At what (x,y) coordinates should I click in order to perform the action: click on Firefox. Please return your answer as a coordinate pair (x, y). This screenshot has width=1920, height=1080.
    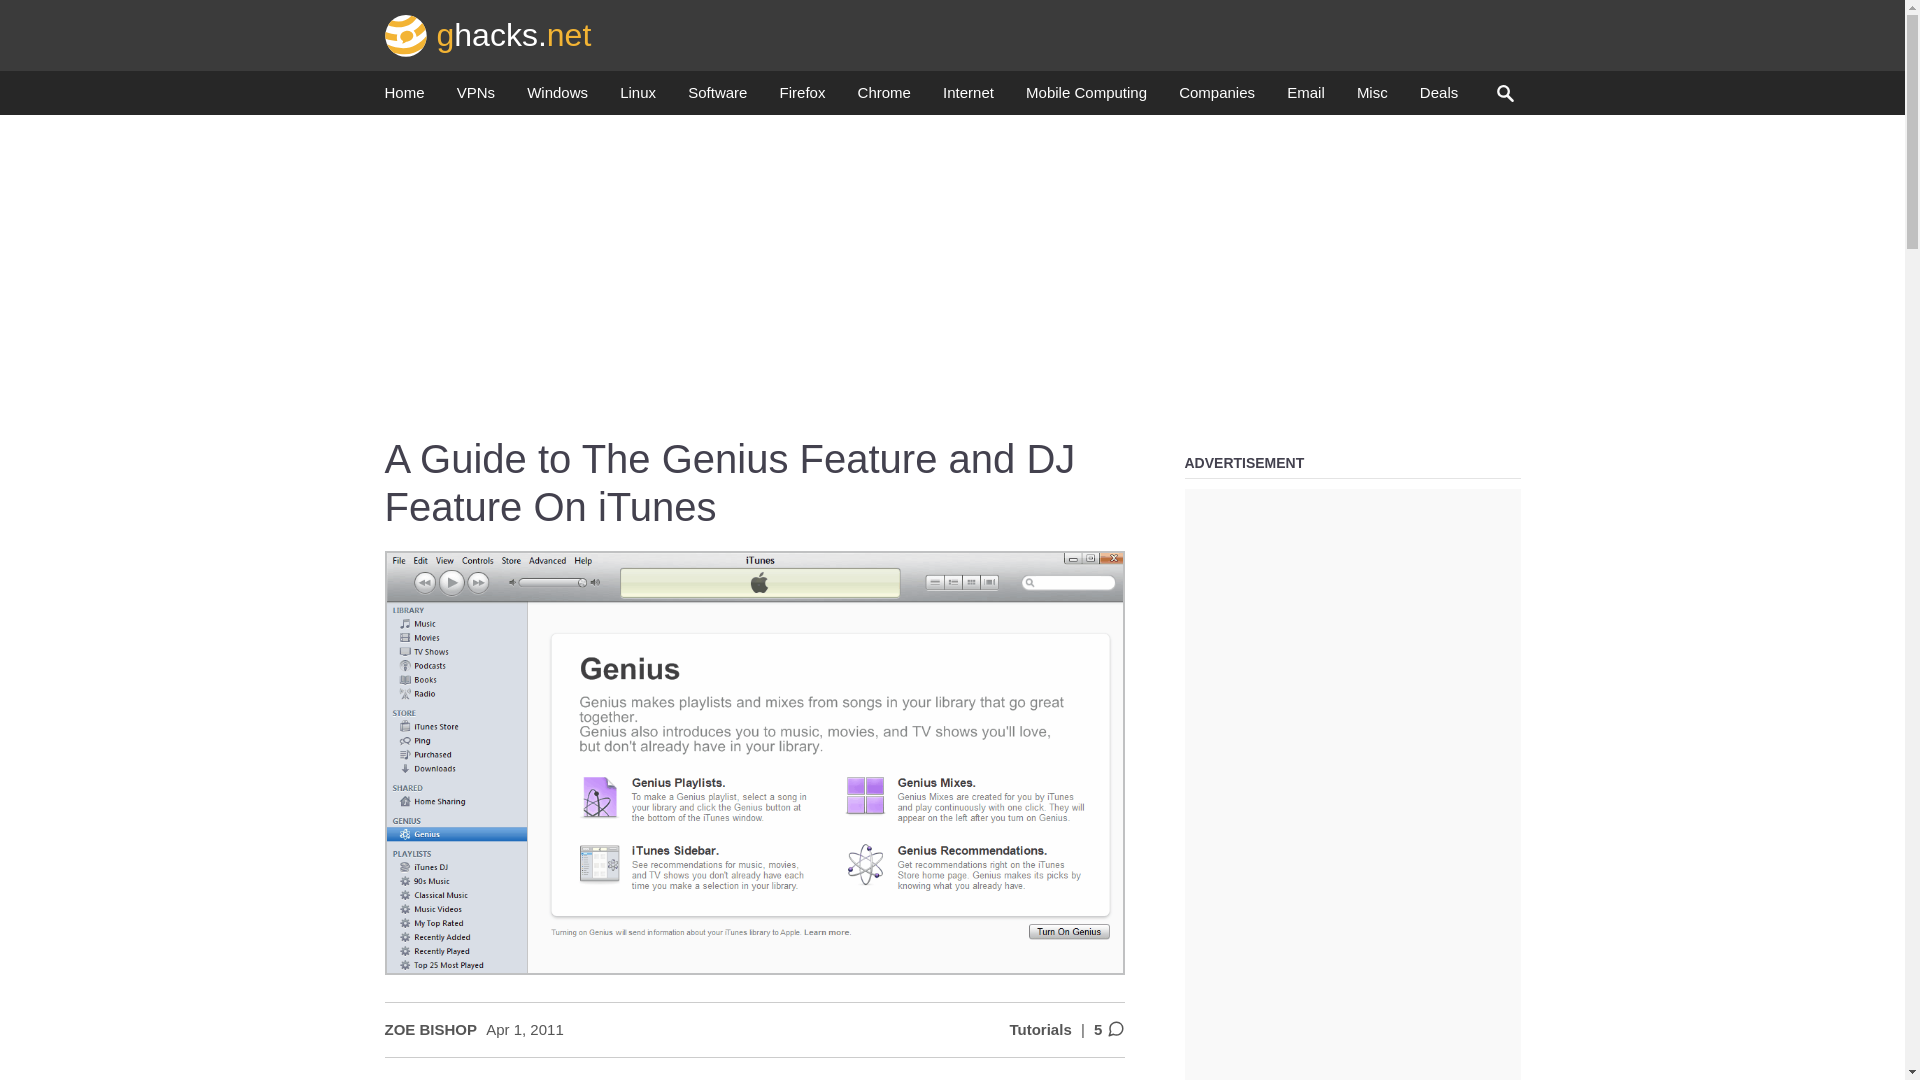
    Looking at the image, I should click on (802, 98).